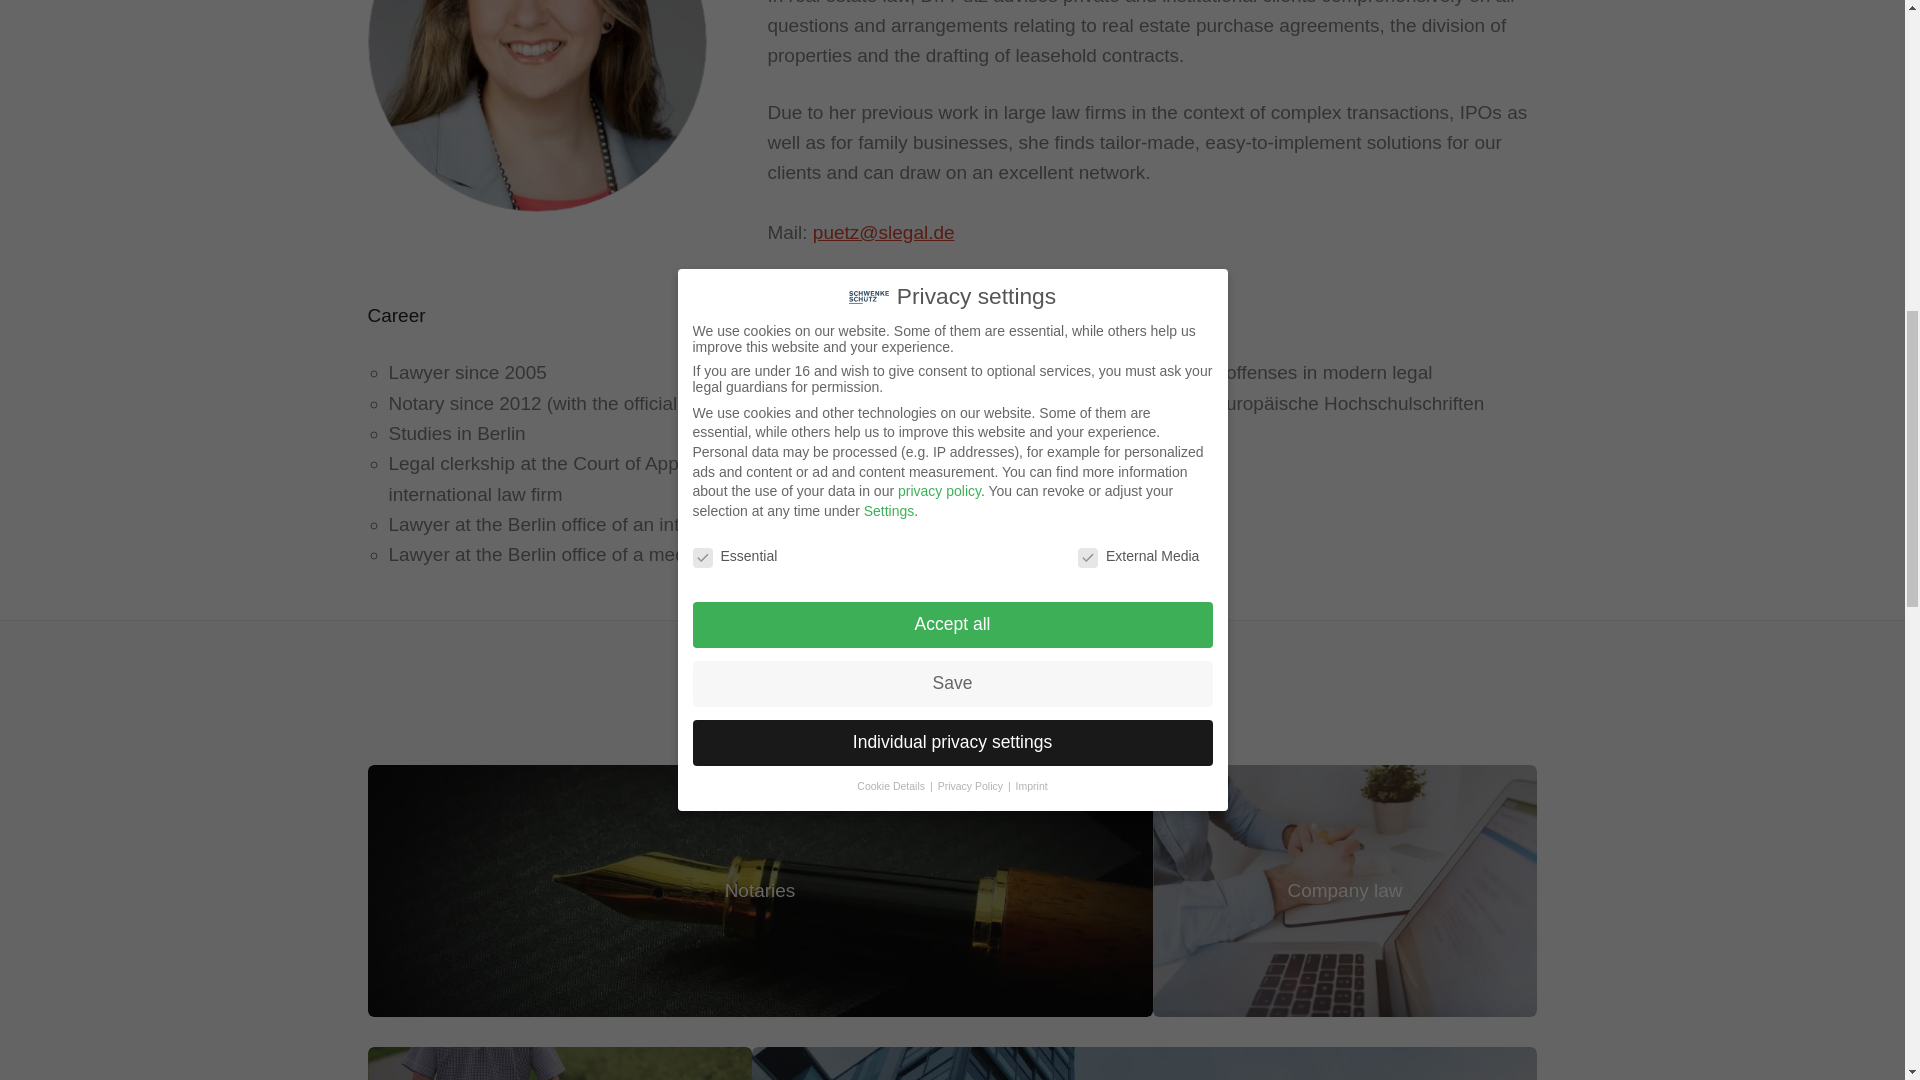  What do you see at coordinates (538, 106) in the screenshot?
I see `Bild1` at bounding box center [538, 106].